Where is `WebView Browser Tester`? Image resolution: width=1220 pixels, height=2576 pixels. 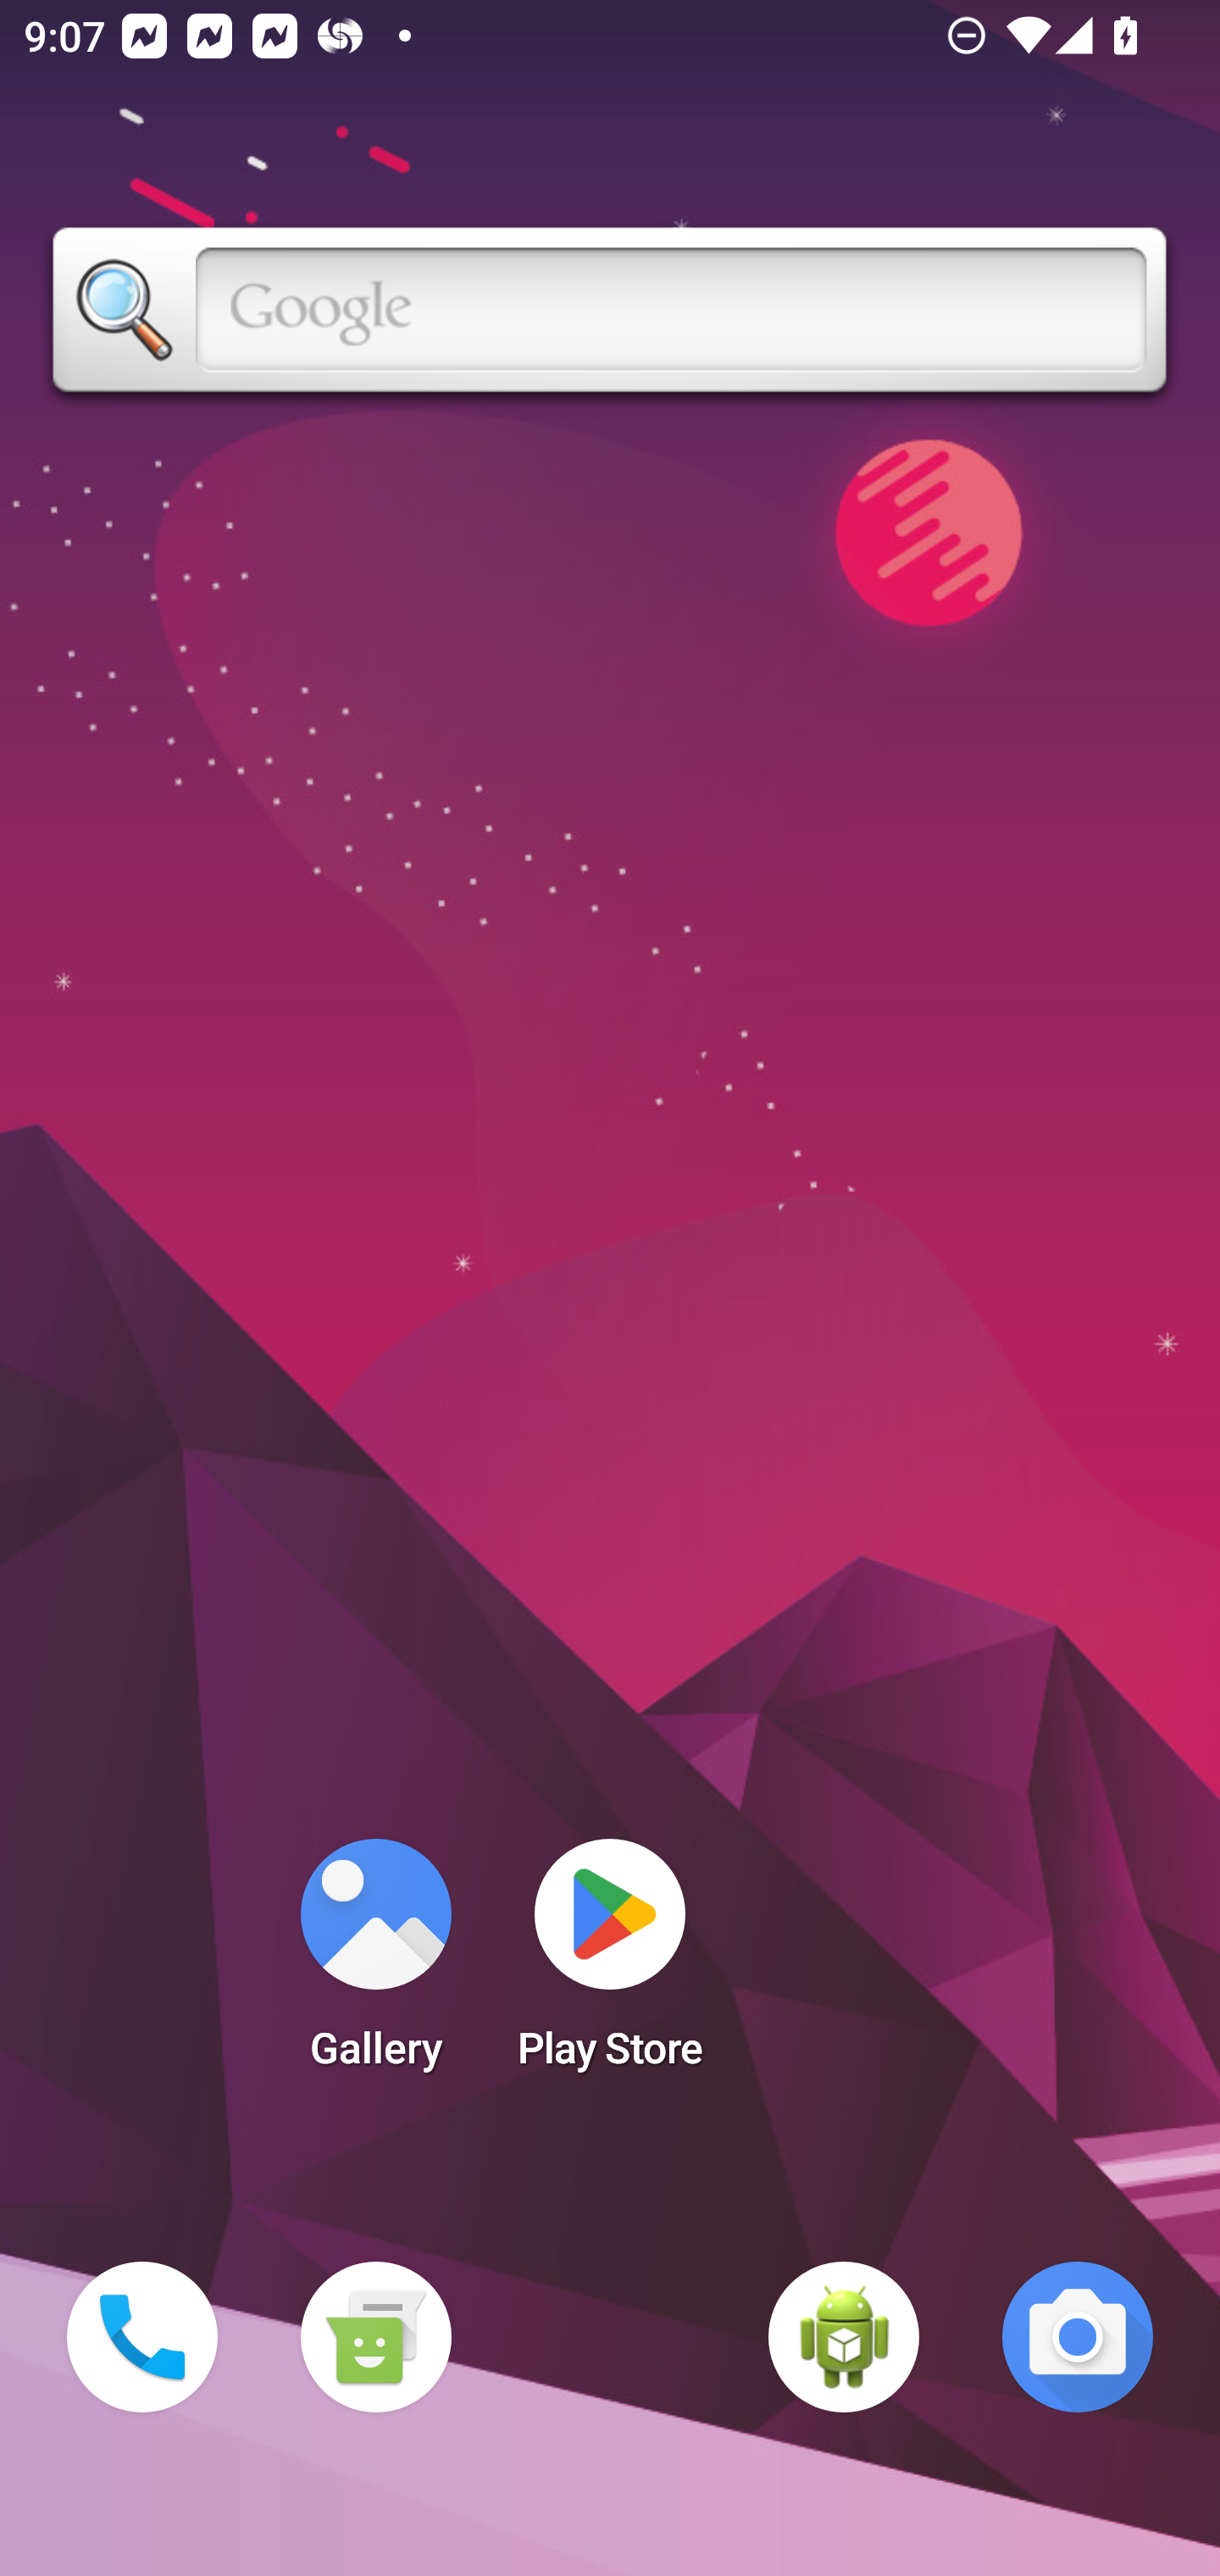
WebView Browser Tester is located at coordinates (844, 2337).